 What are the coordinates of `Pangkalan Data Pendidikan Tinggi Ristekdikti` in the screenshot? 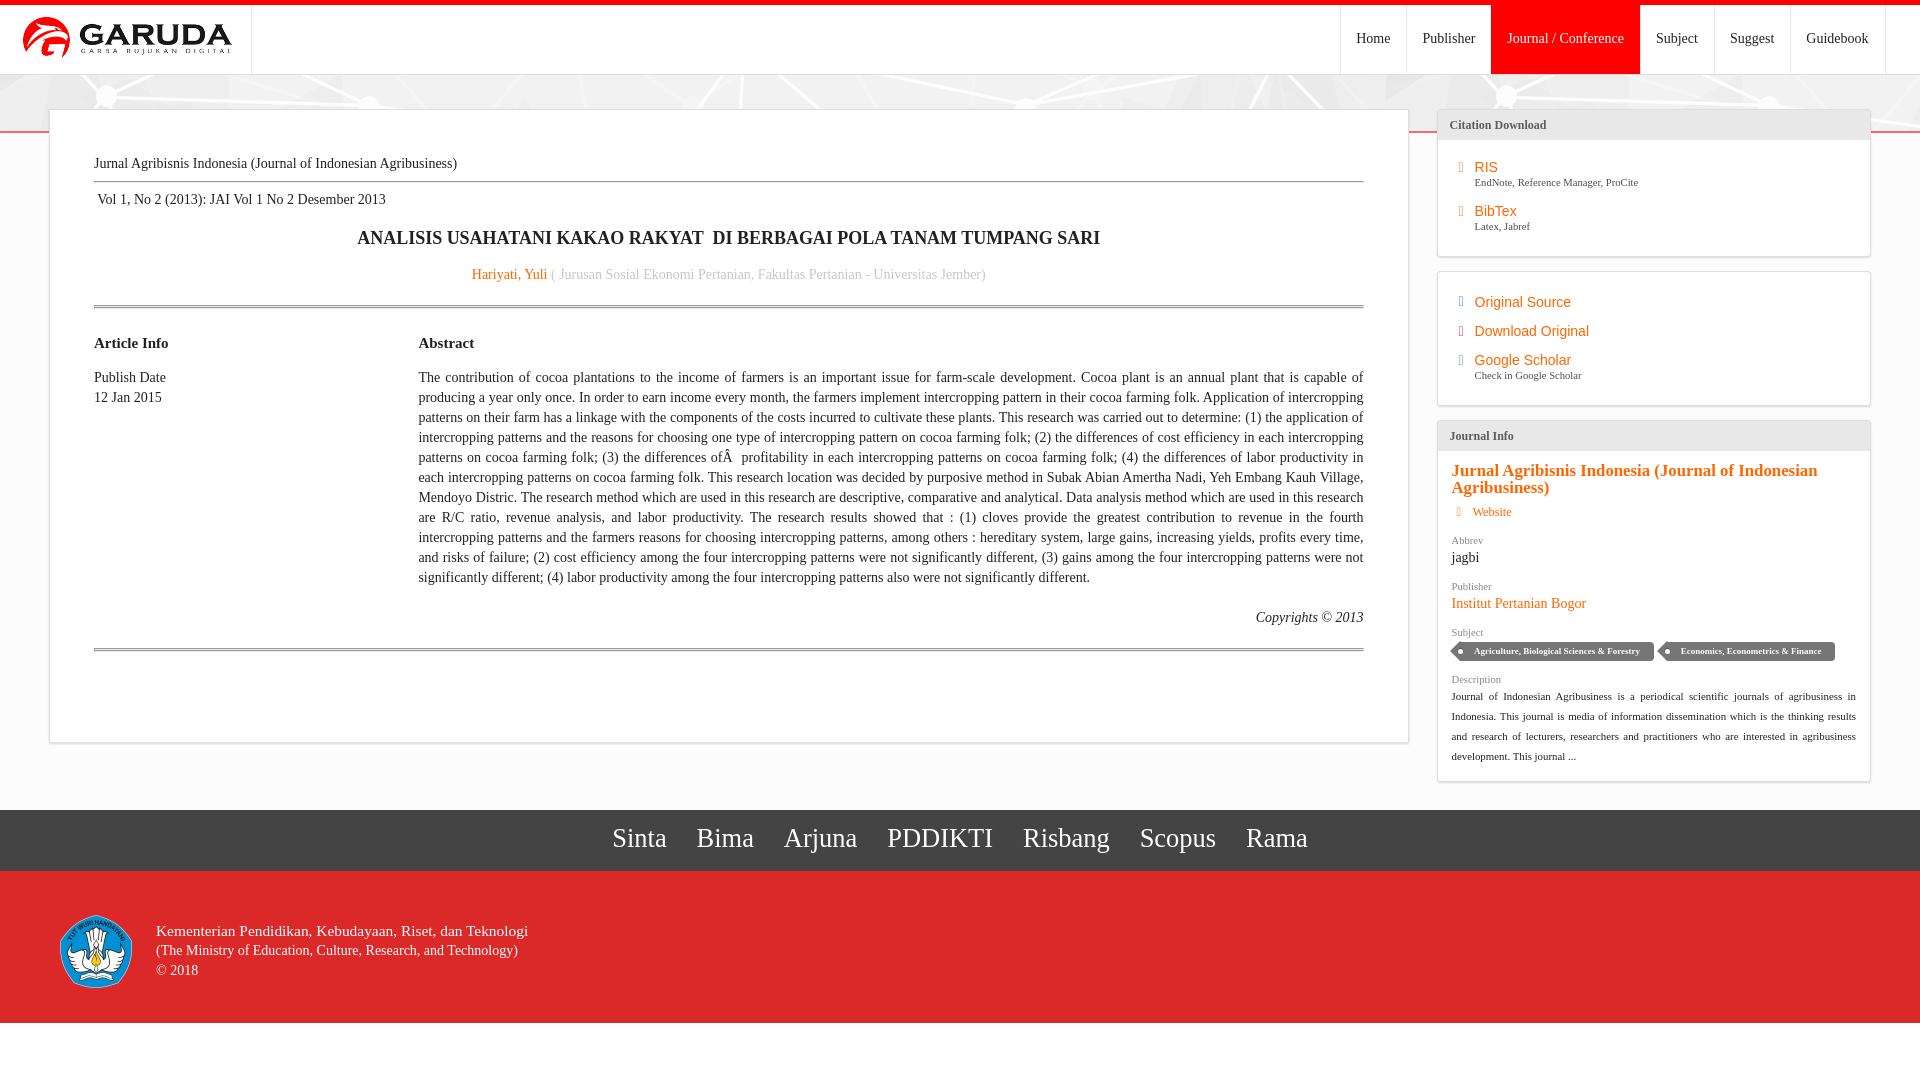 It's located at (724, 838).